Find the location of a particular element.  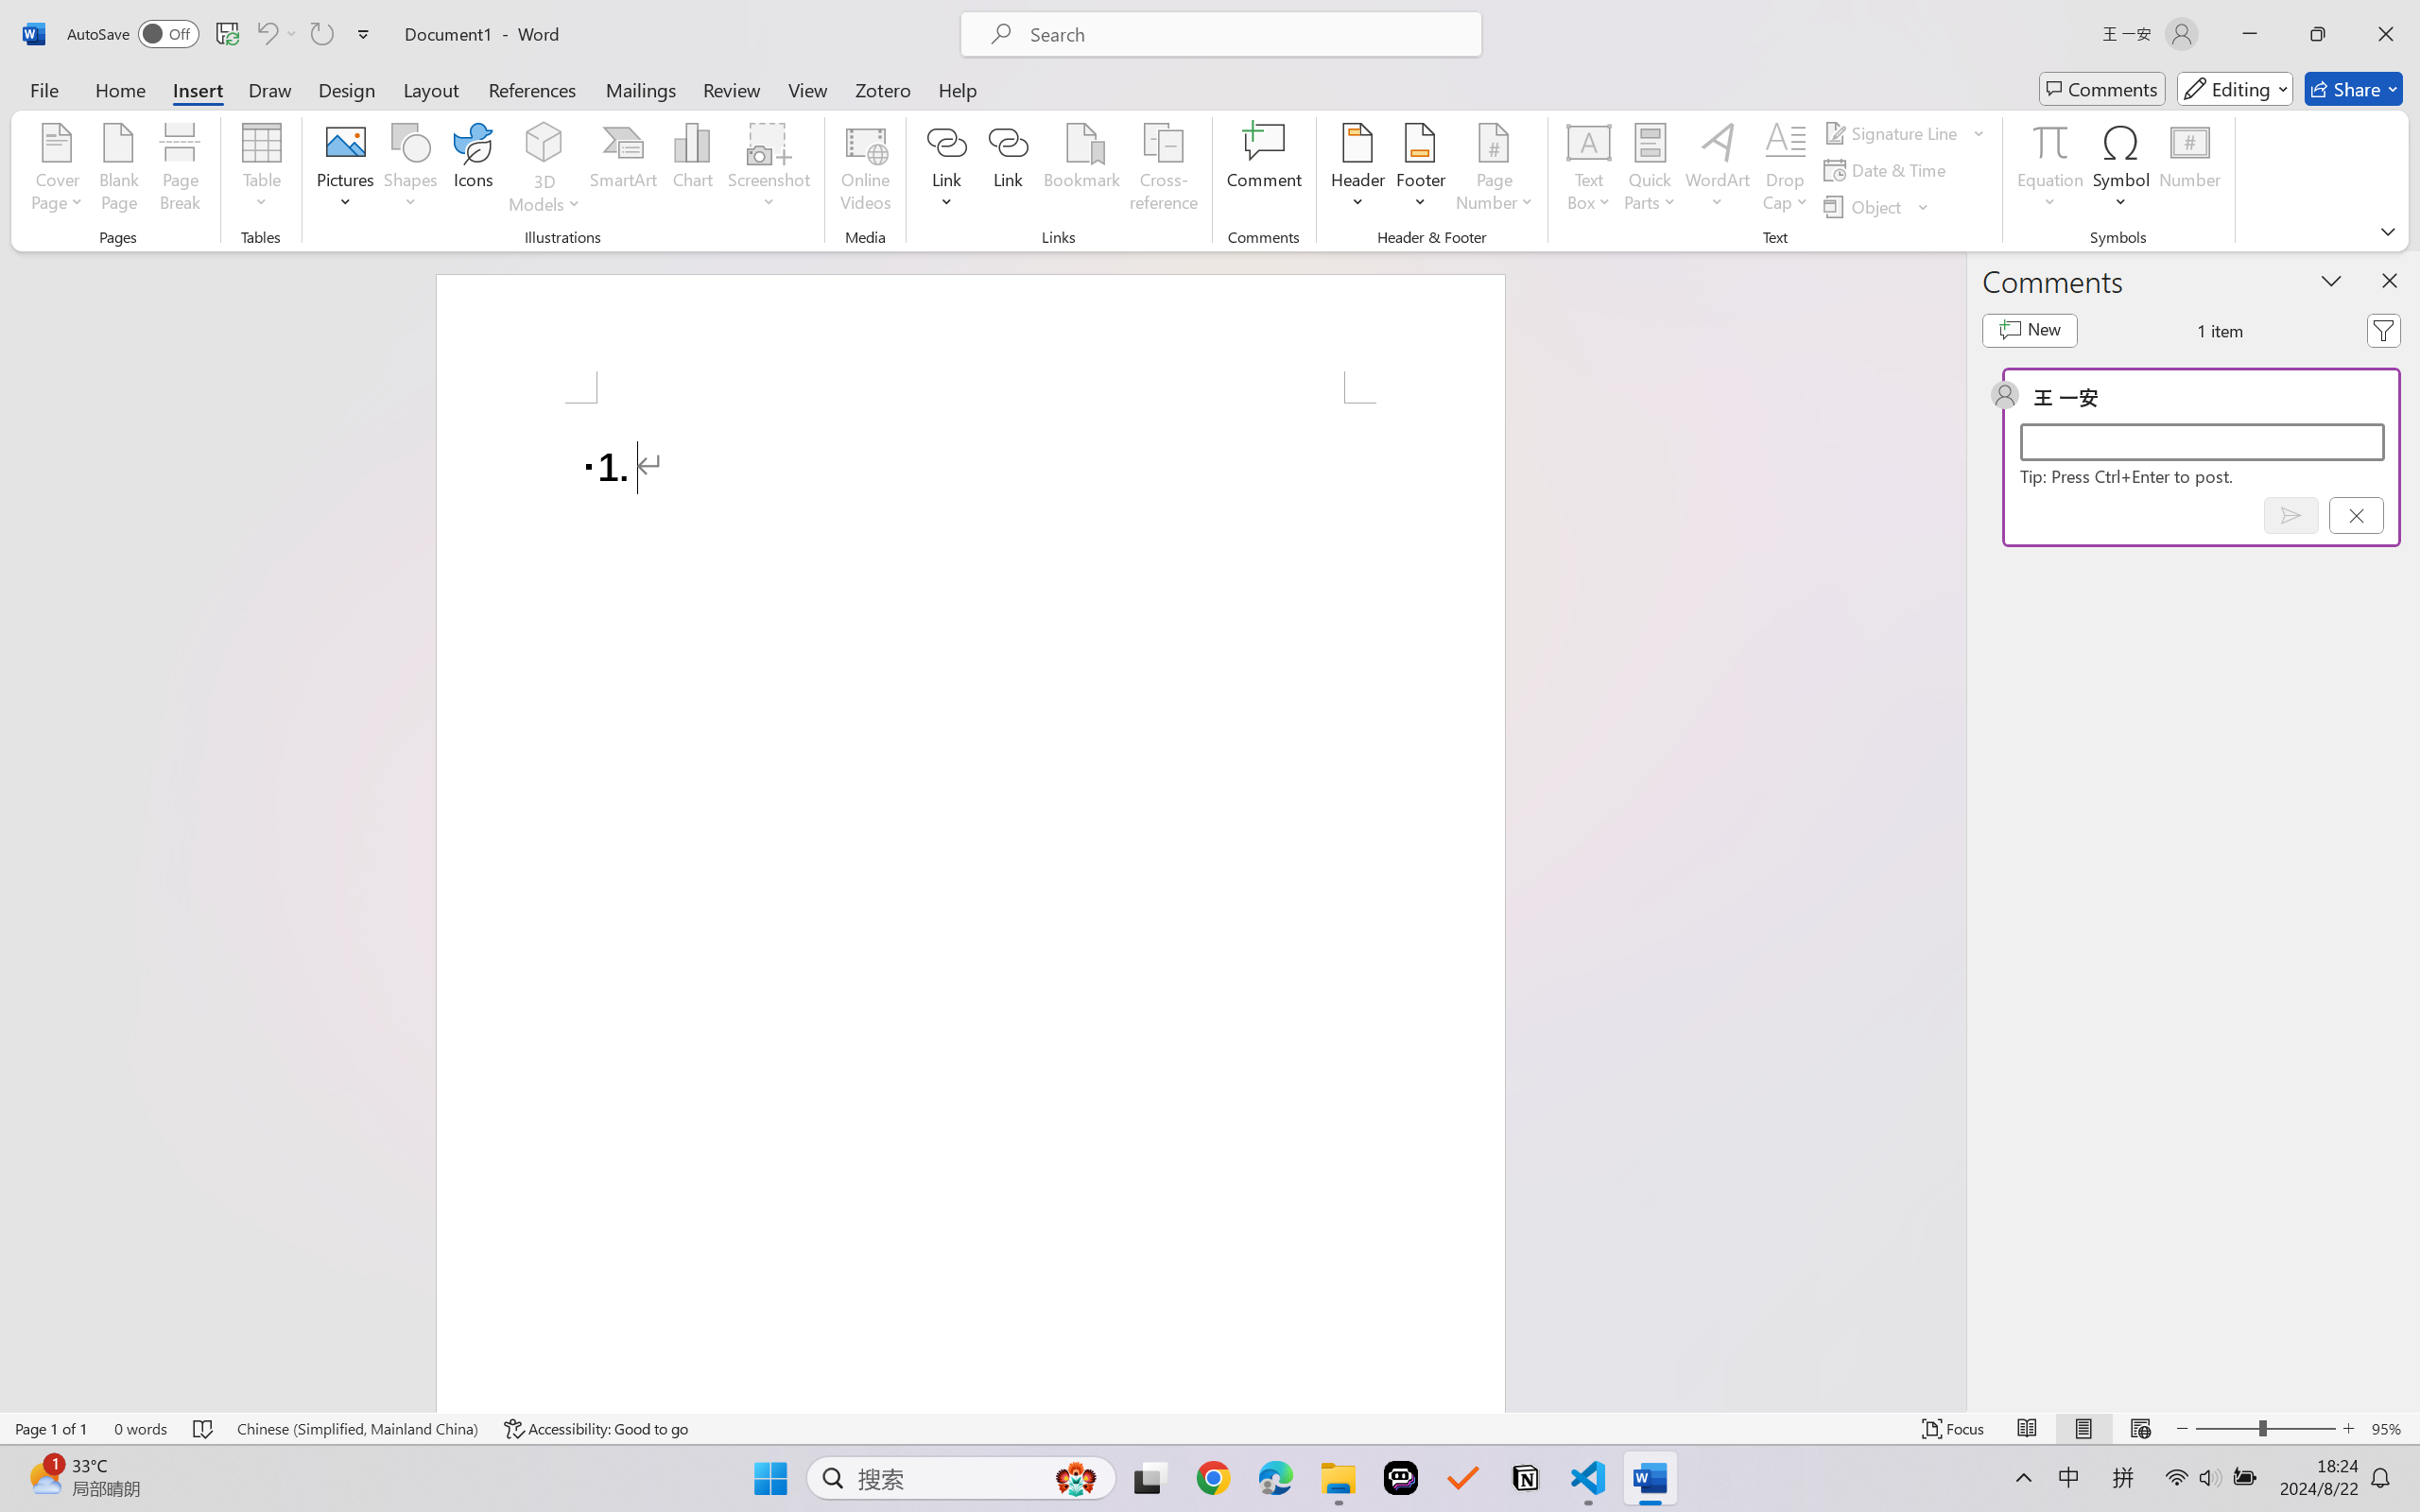

SmartArt... is located at coordinates (624, 170).